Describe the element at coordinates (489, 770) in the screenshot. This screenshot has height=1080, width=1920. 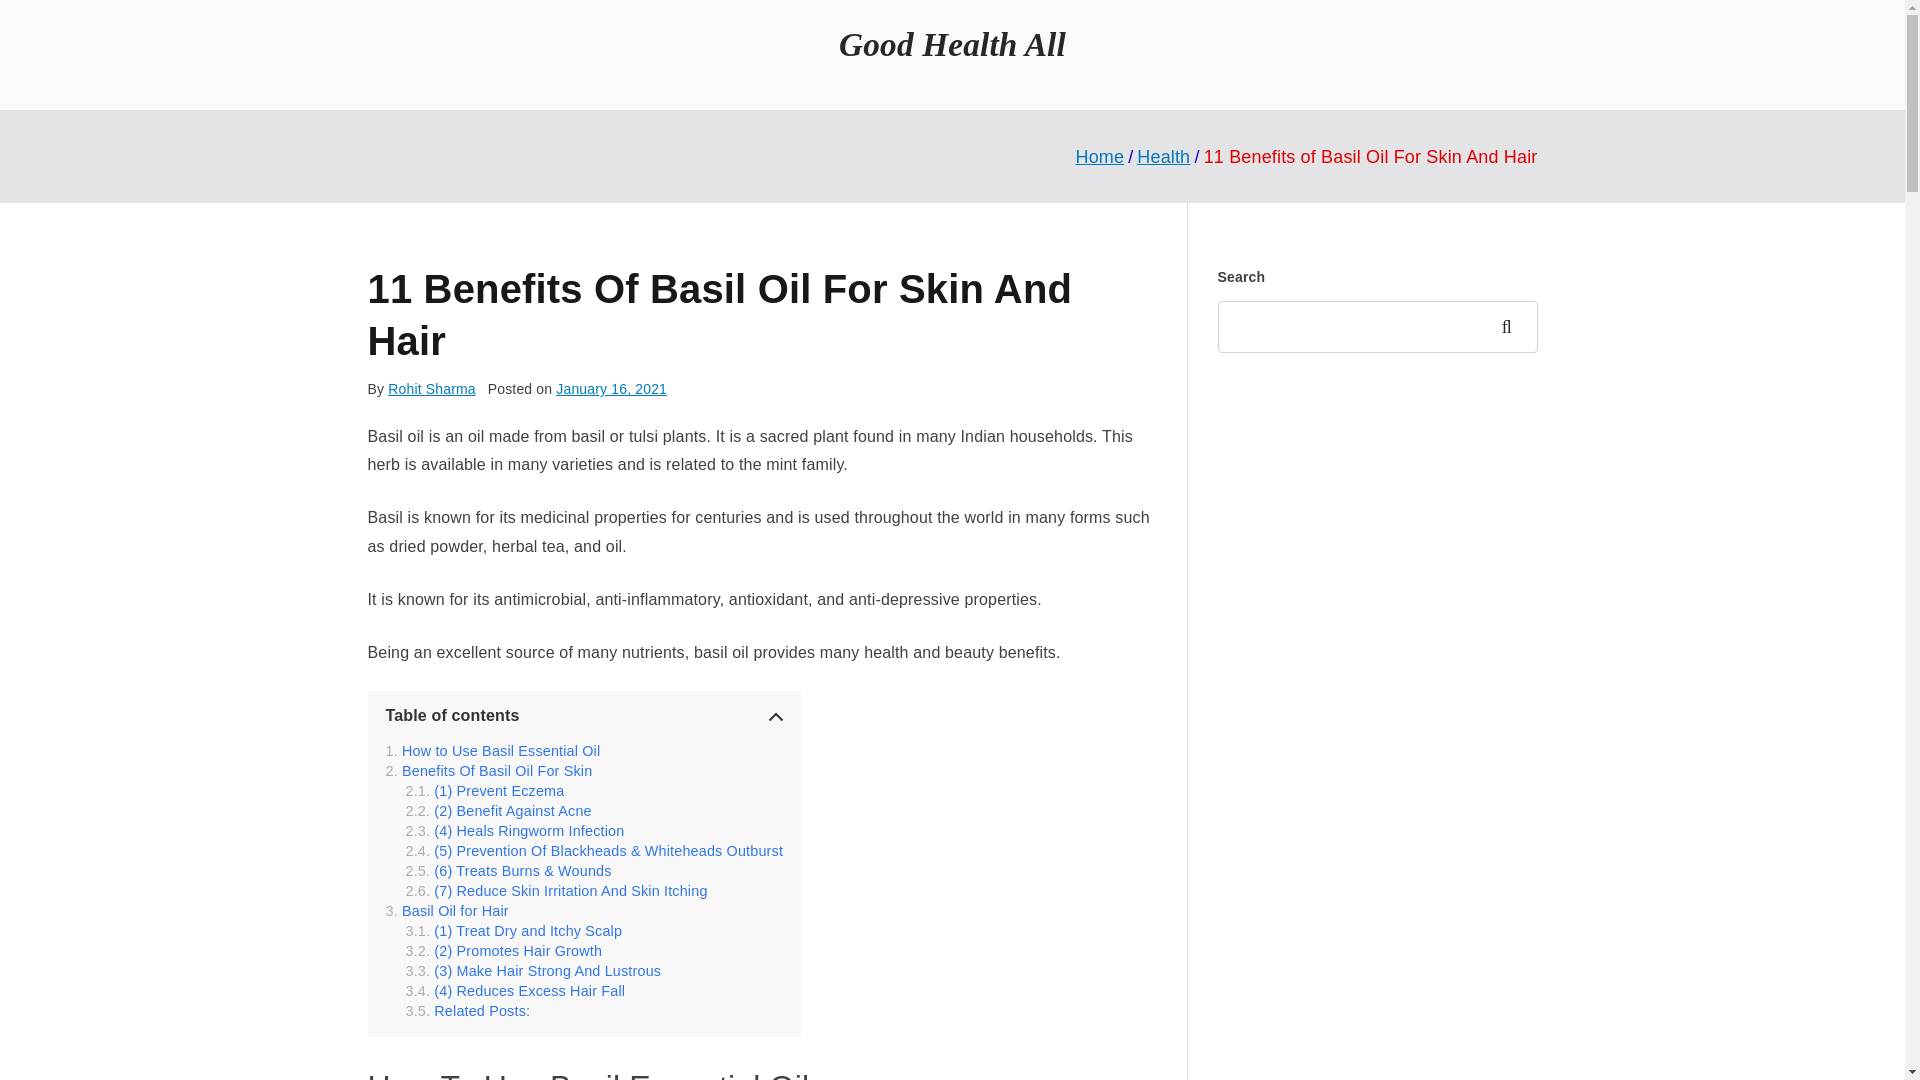
I see `Benefits Of Basil Oil For Skin` at that location.